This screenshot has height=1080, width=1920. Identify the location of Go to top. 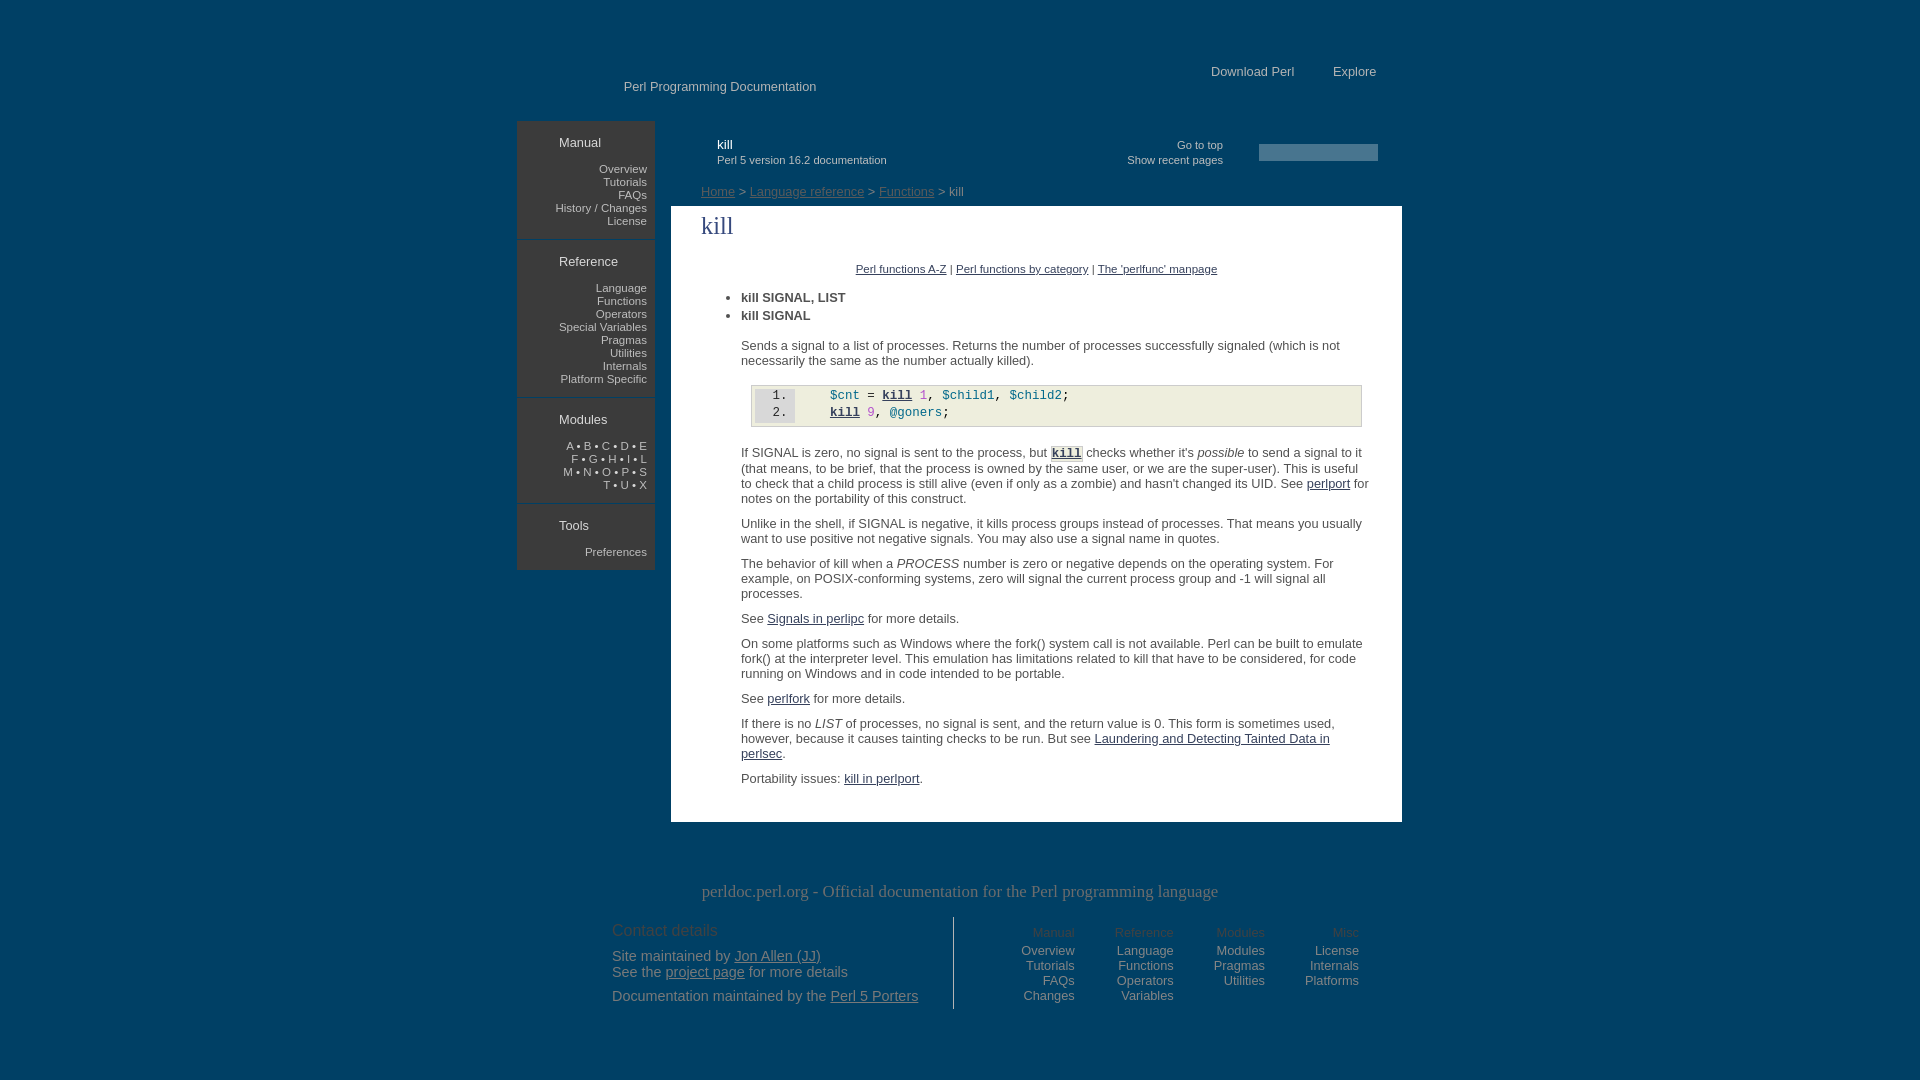
(1200, 145).